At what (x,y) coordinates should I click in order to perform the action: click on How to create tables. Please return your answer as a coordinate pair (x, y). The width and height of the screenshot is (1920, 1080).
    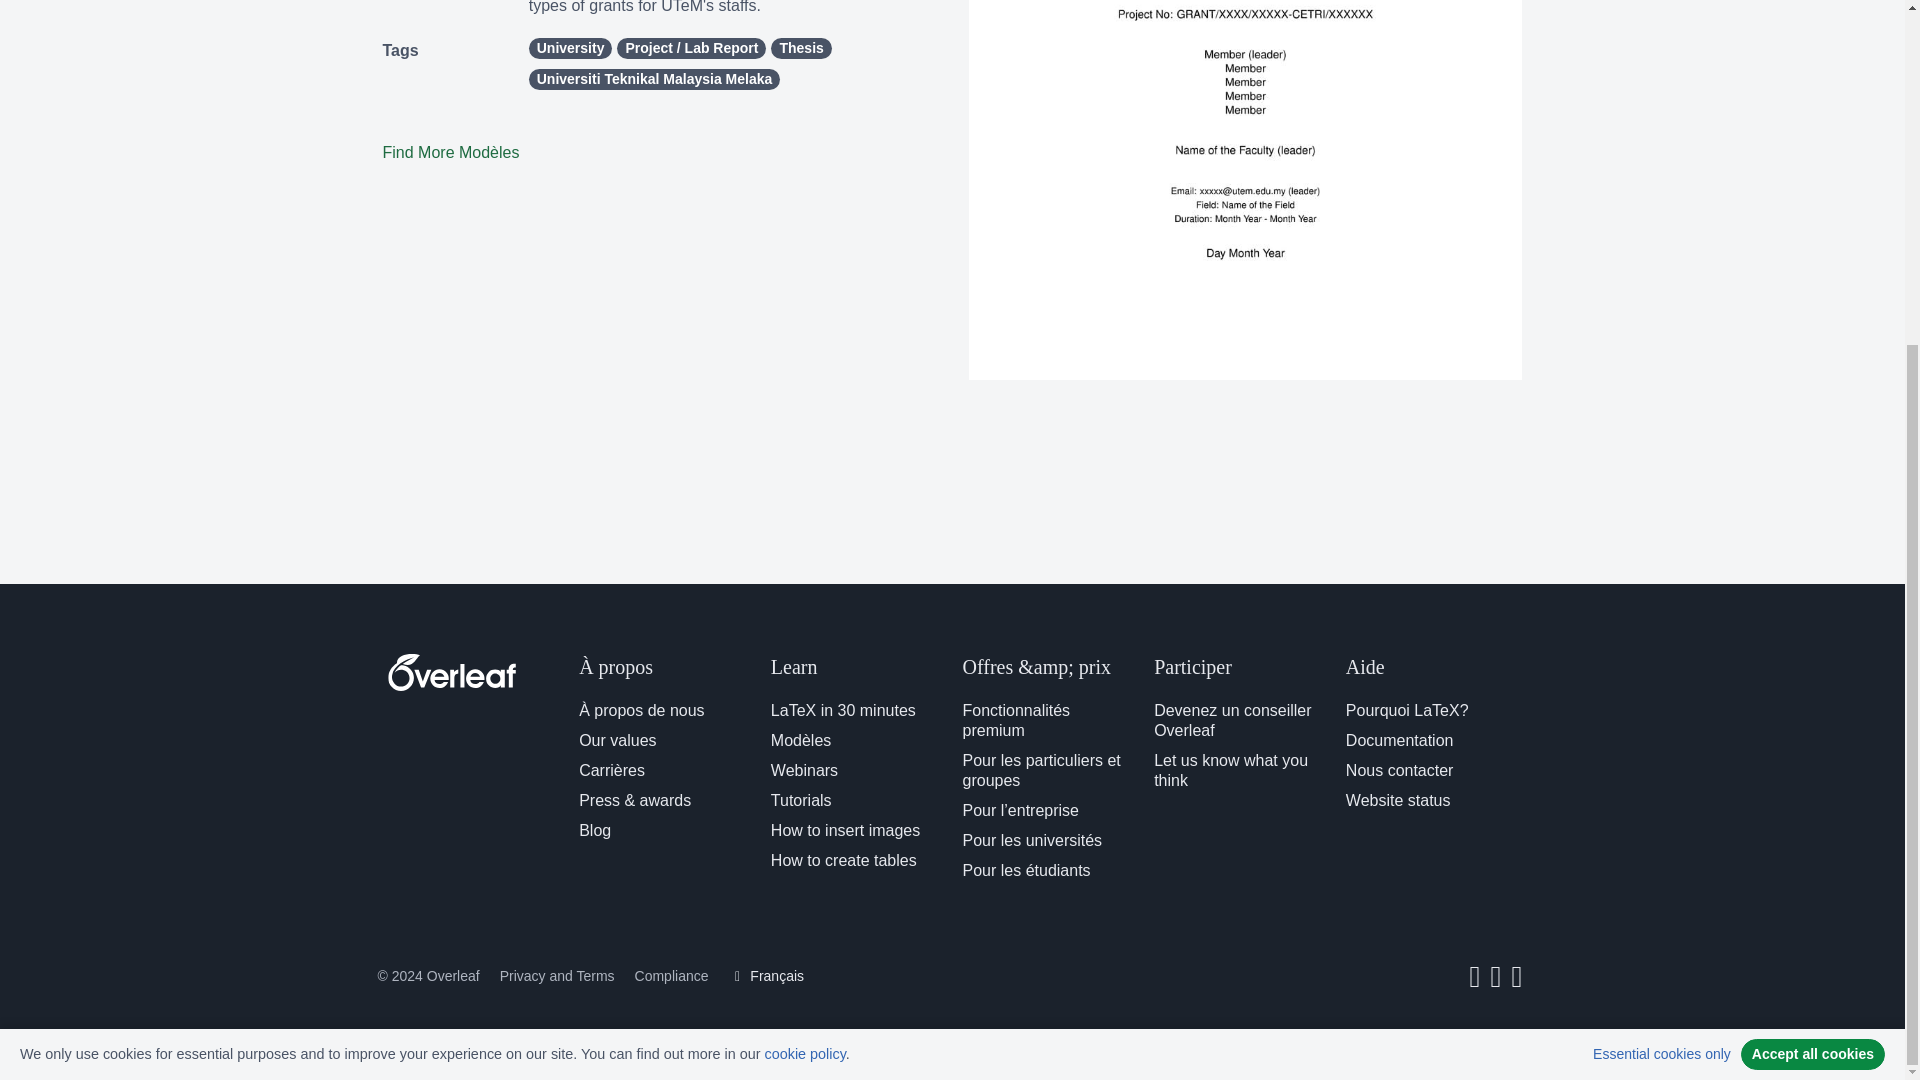
    Looking at the image, I should click on (844, 860).